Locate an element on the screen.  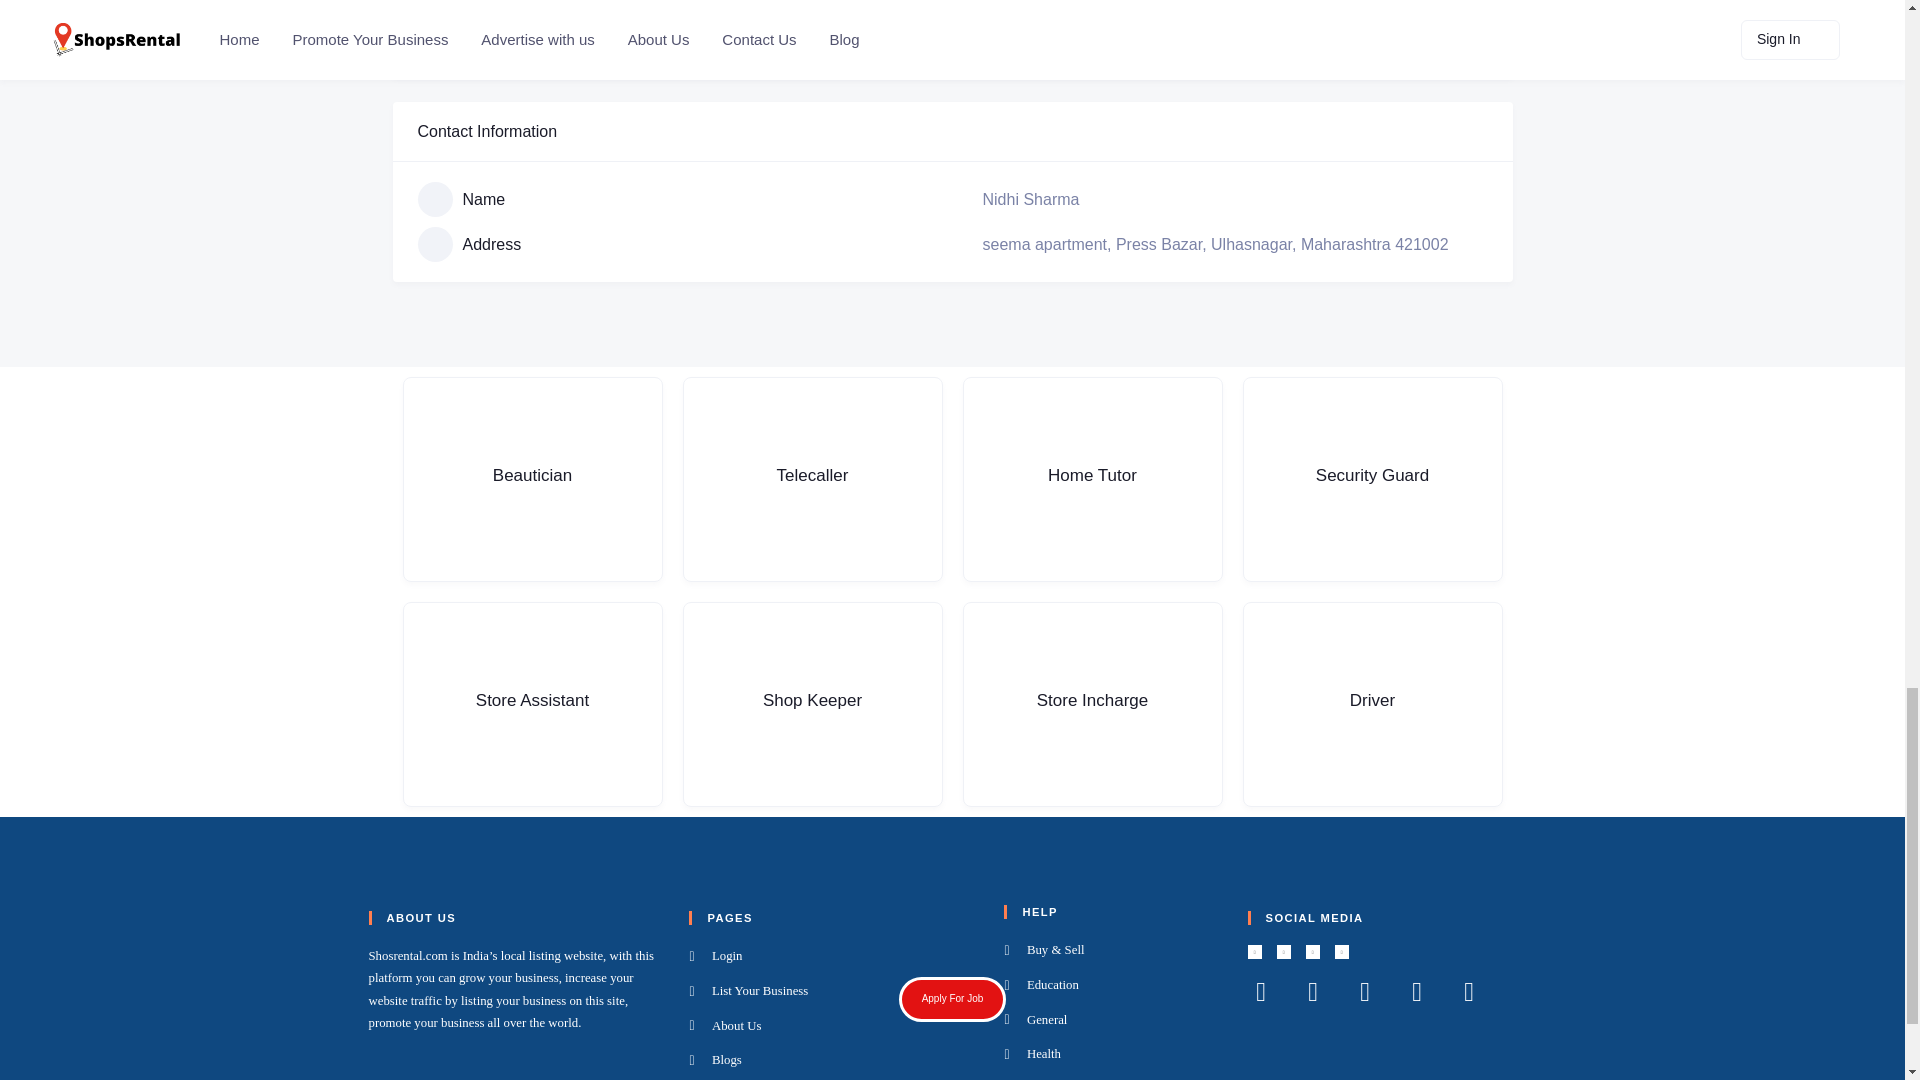
Login is located at coordinates (833, 956).